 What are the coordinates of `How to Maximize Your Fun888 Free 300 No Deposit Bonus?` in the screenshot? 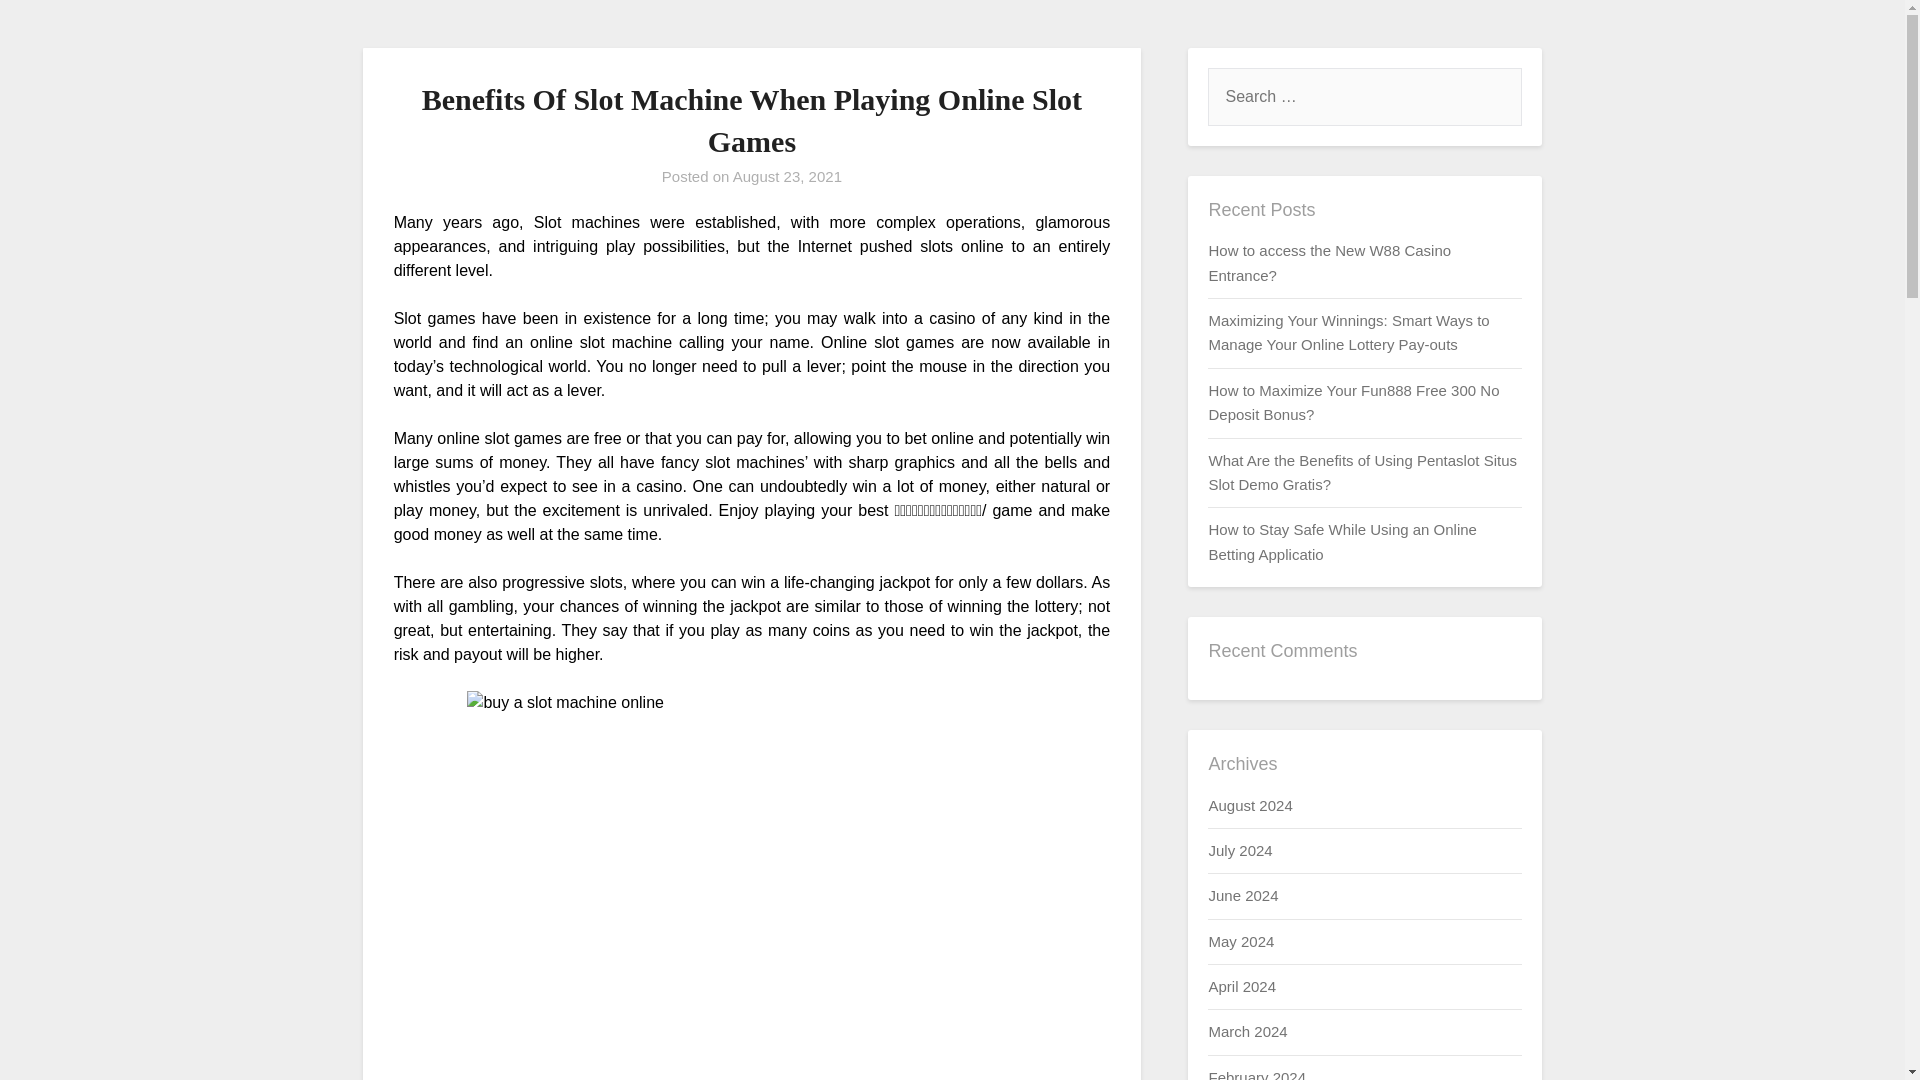 It's located at (1353, 402).